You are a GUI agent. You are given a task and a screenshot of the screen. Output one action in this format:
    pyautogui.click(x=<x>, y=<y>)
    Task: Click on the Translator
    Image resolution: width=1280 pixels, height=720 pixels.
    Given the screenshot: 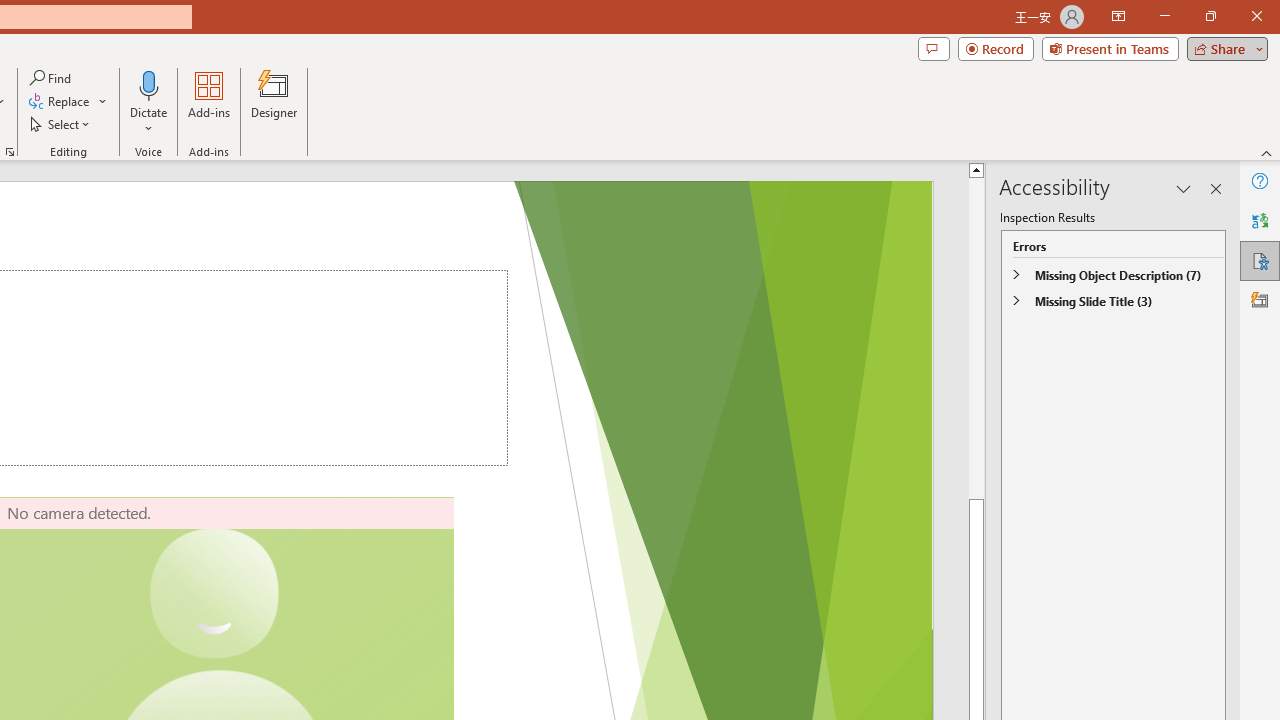 What is the action you would take?
    pyautogui.click(x=1260, y=220)
    